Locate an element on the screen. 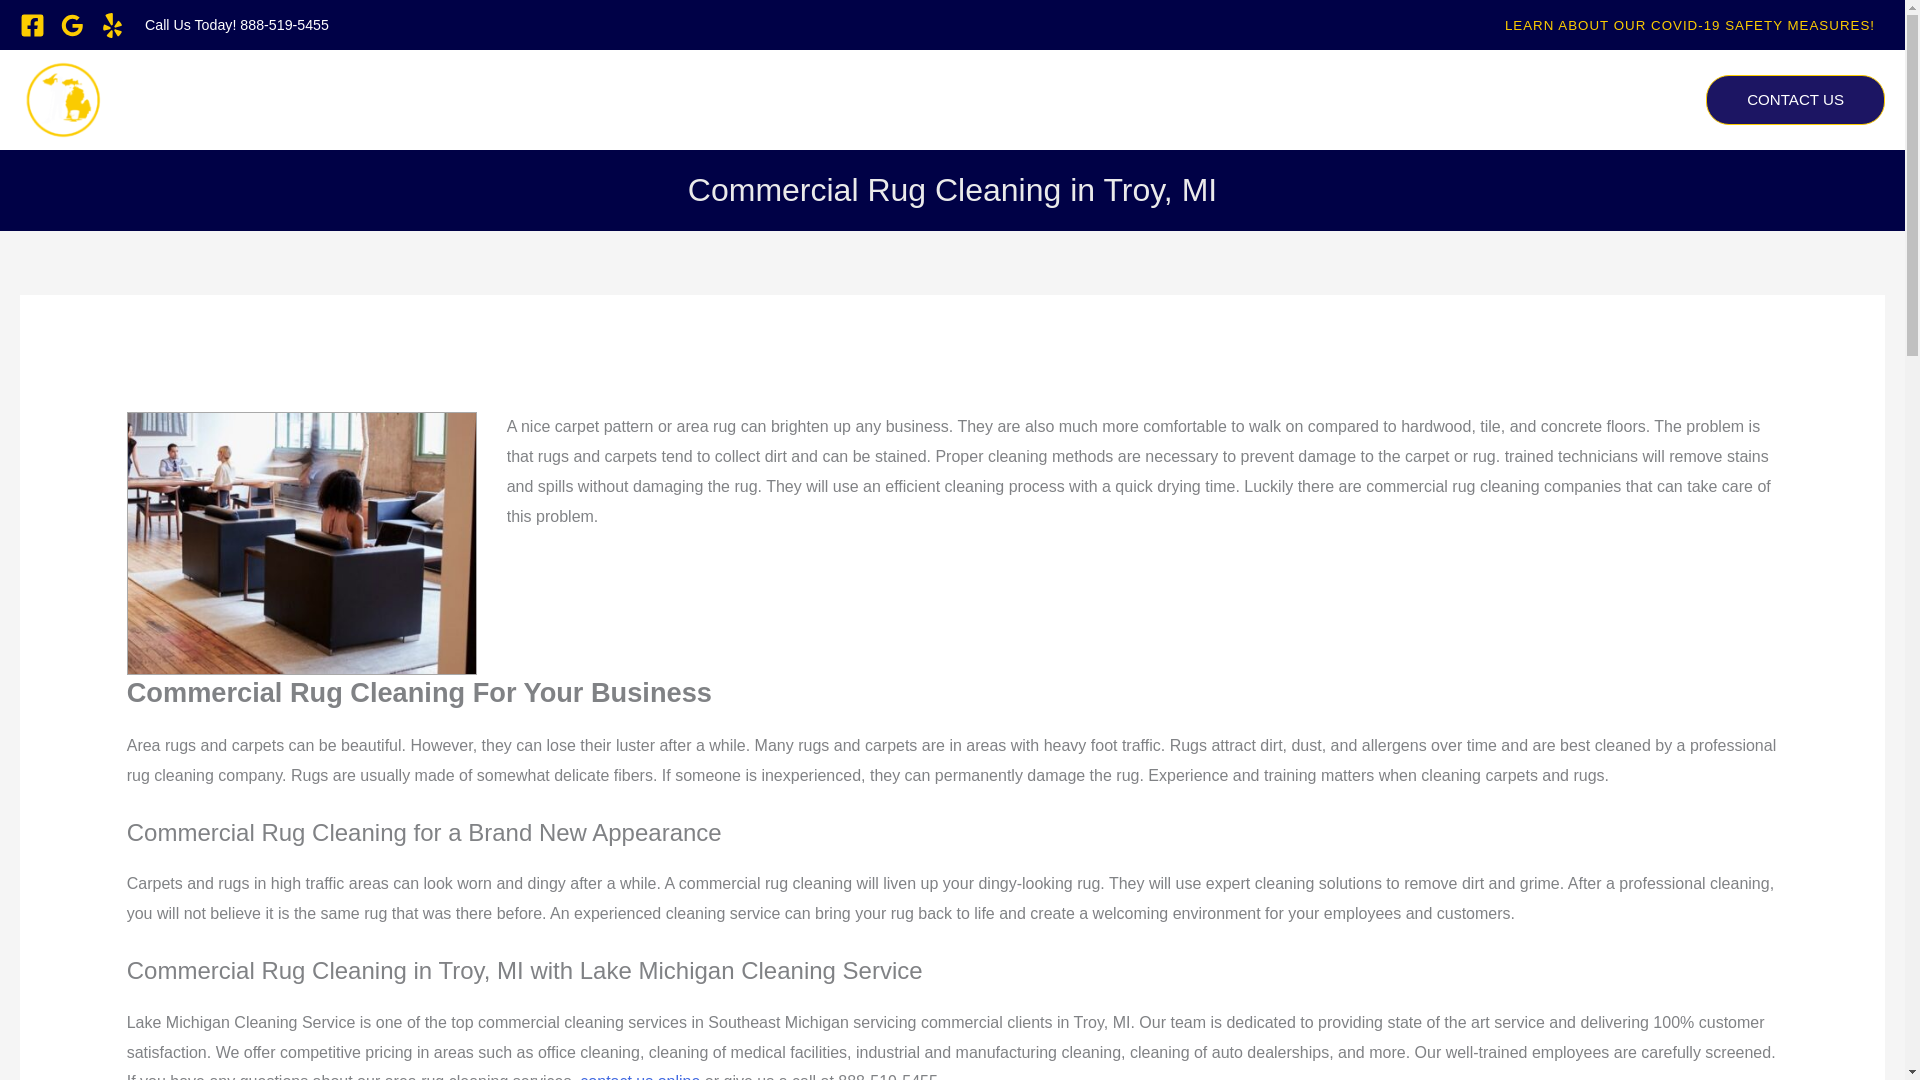  ABOUT is located at coordinates (1244, 100).